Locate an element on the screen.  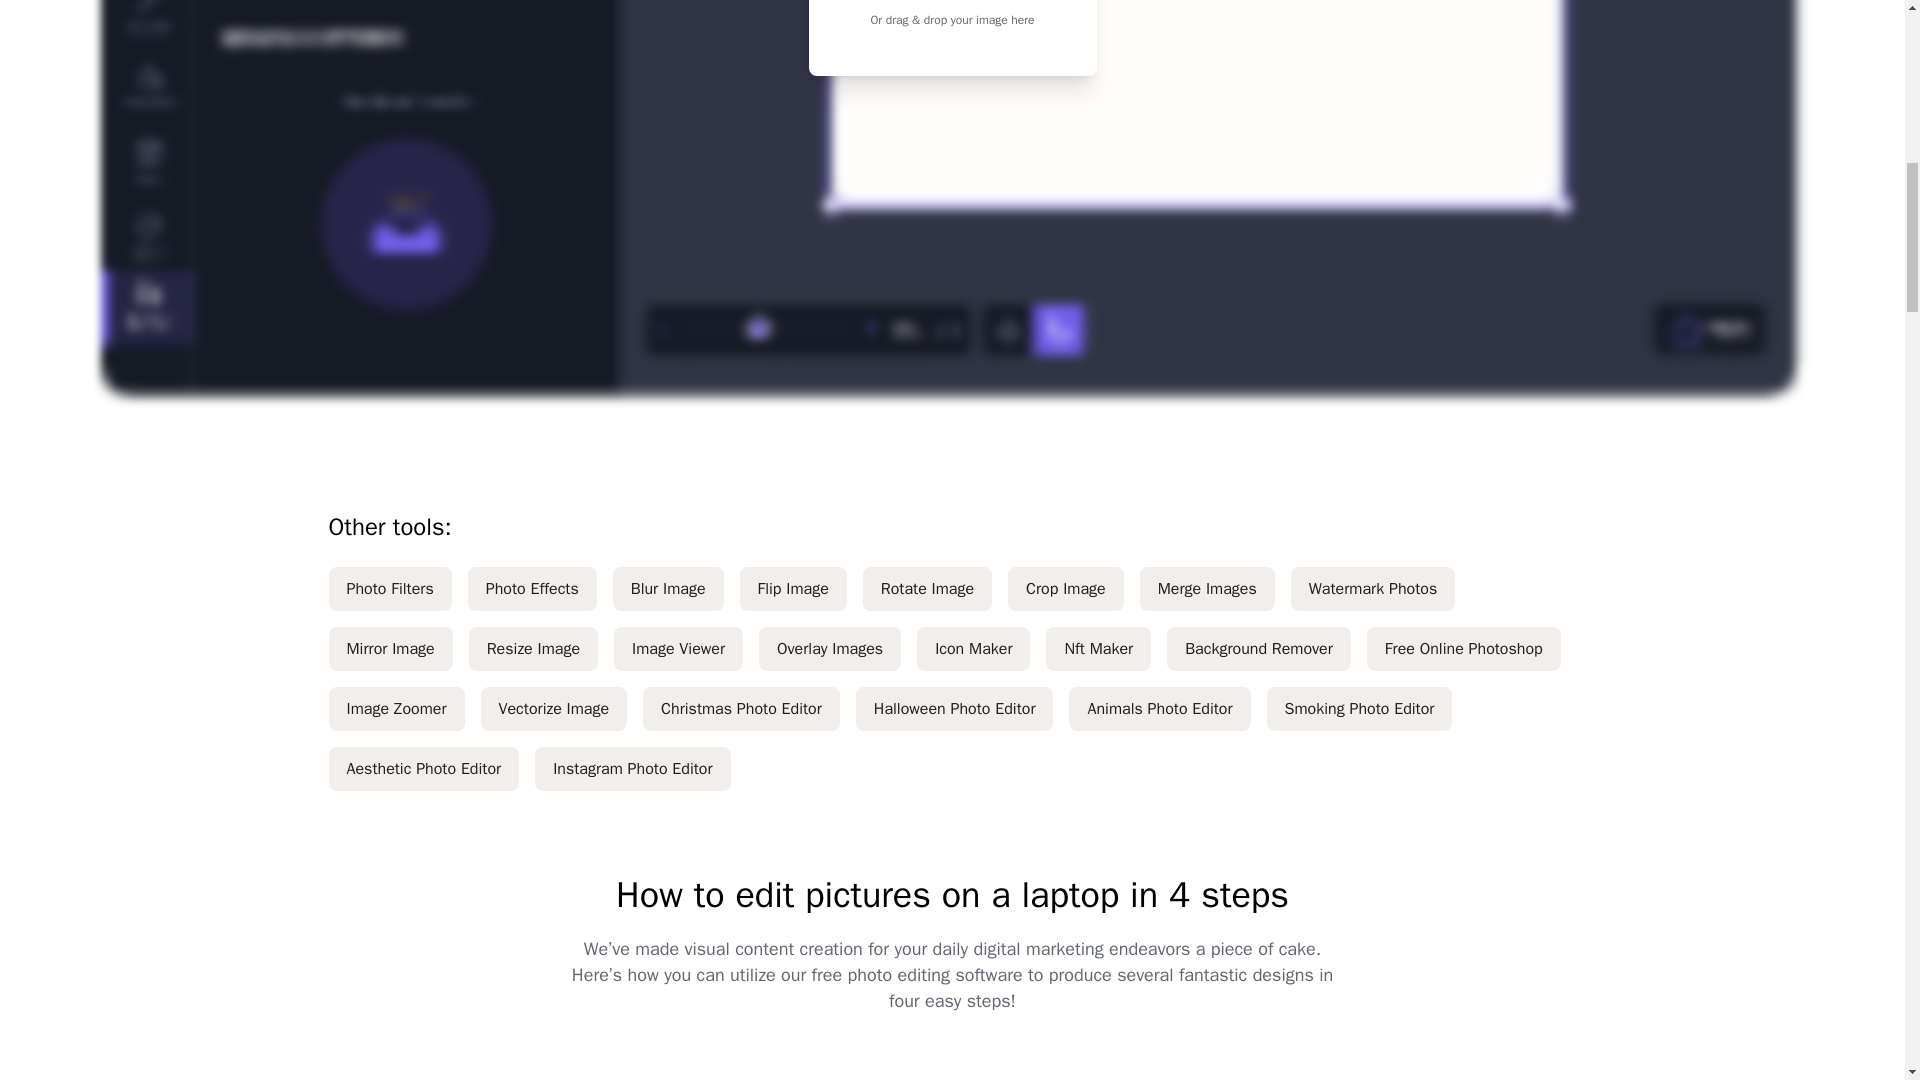
Merge Images is located at coordinates (1207, 588).